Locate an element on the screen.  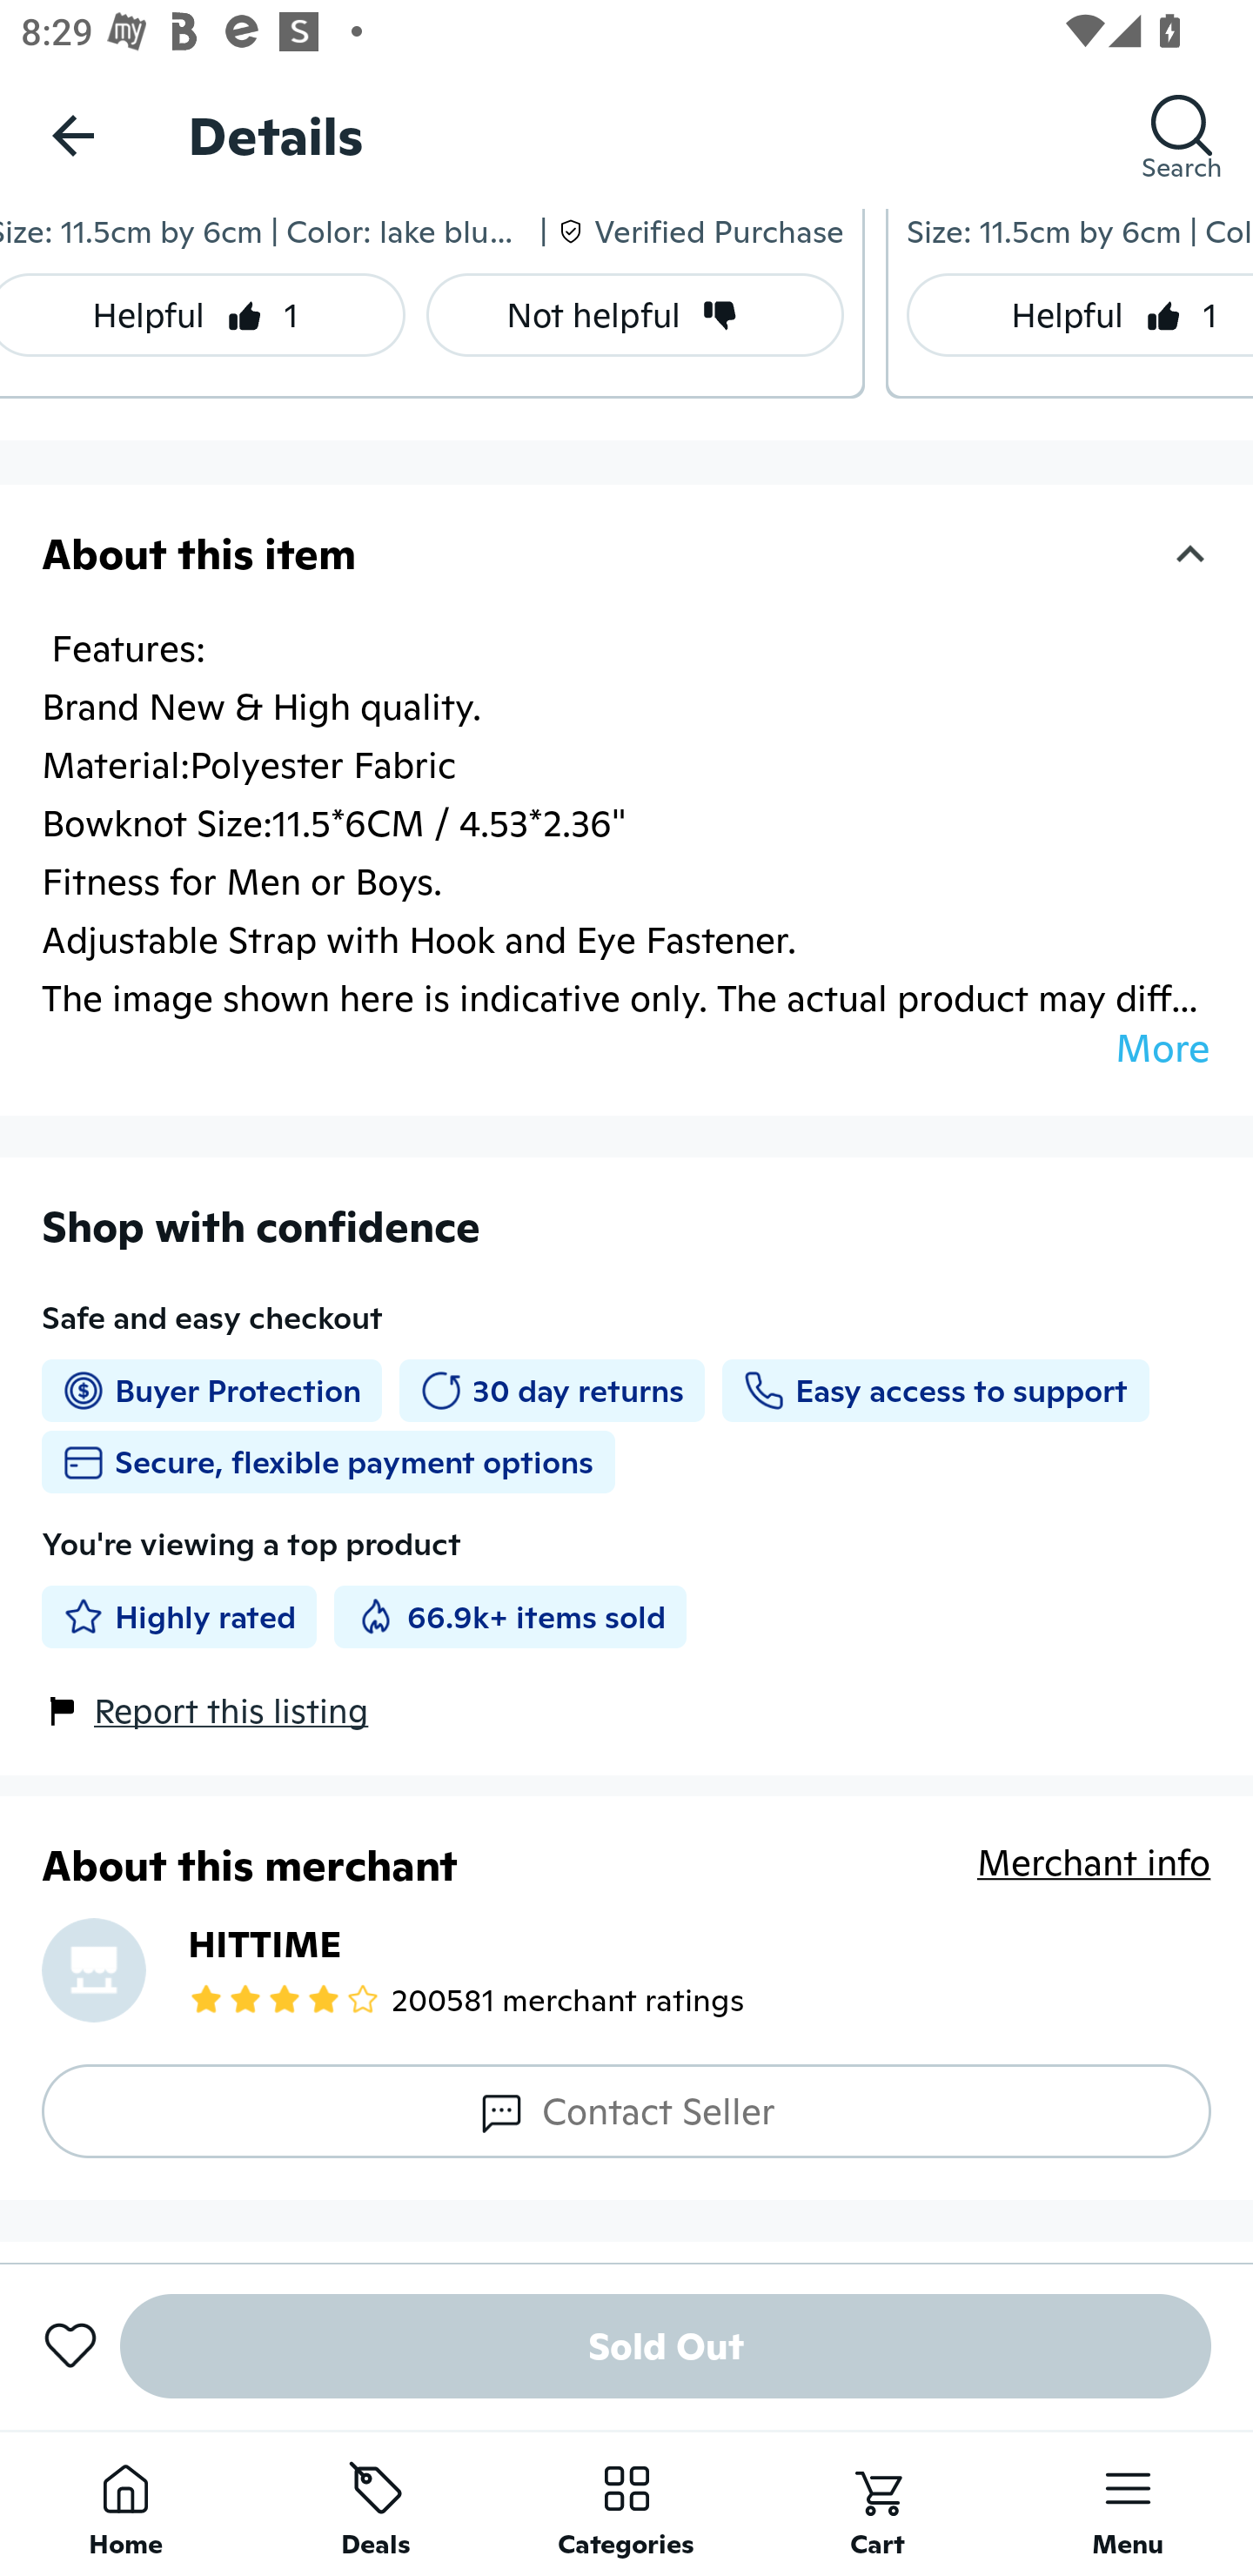
Navigate up is located at coordinates (73, 135).